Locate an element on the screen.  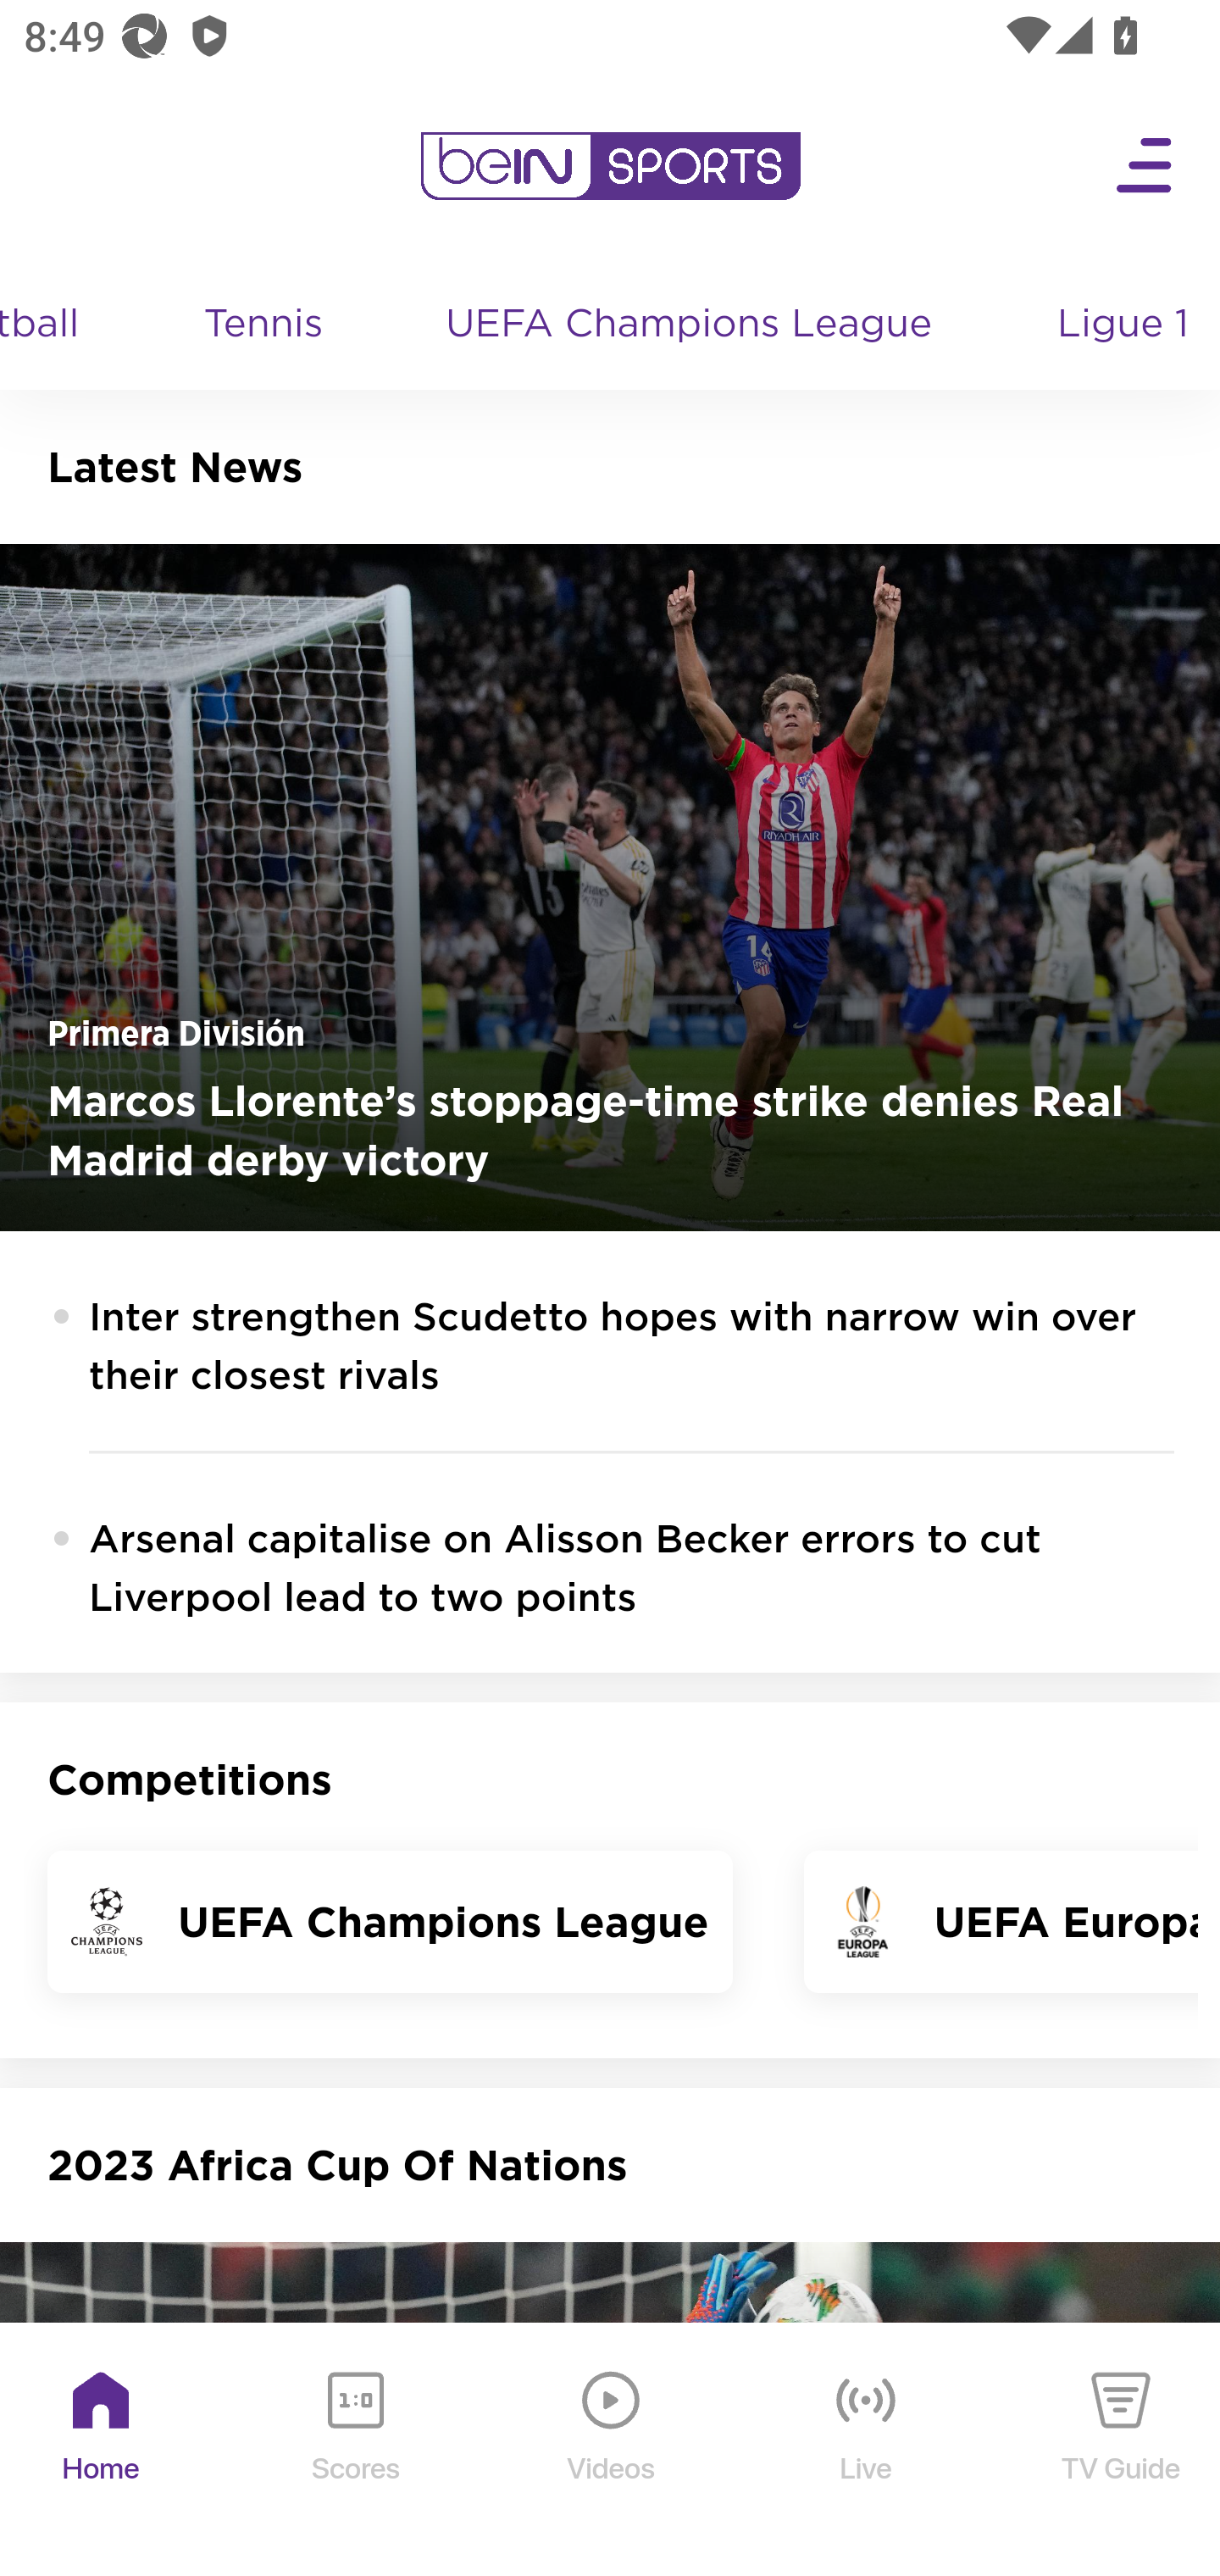
Scores Scores Icon Scores is located at coordinates (355, 2451).